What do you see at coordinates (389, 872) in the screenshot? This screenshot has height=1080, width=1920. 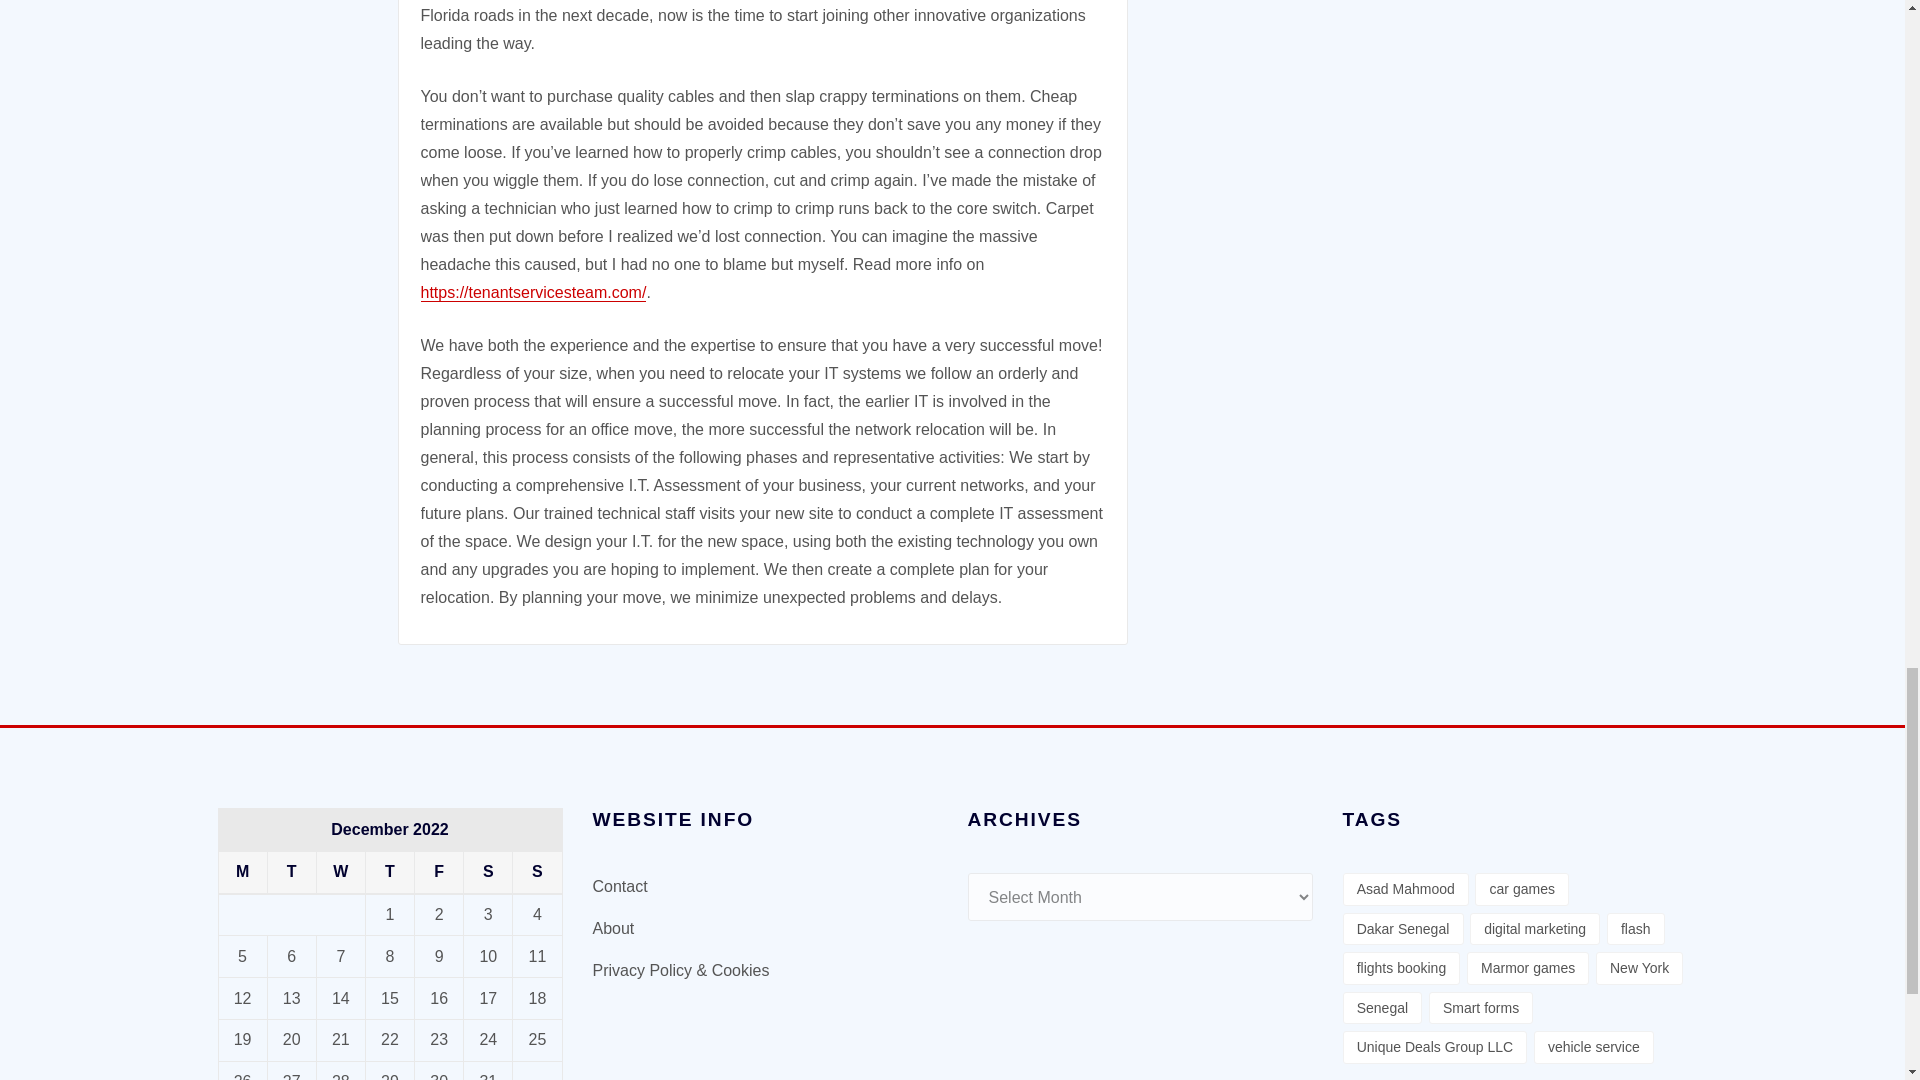 I see `Thursday` at bounding box center [389, 872].